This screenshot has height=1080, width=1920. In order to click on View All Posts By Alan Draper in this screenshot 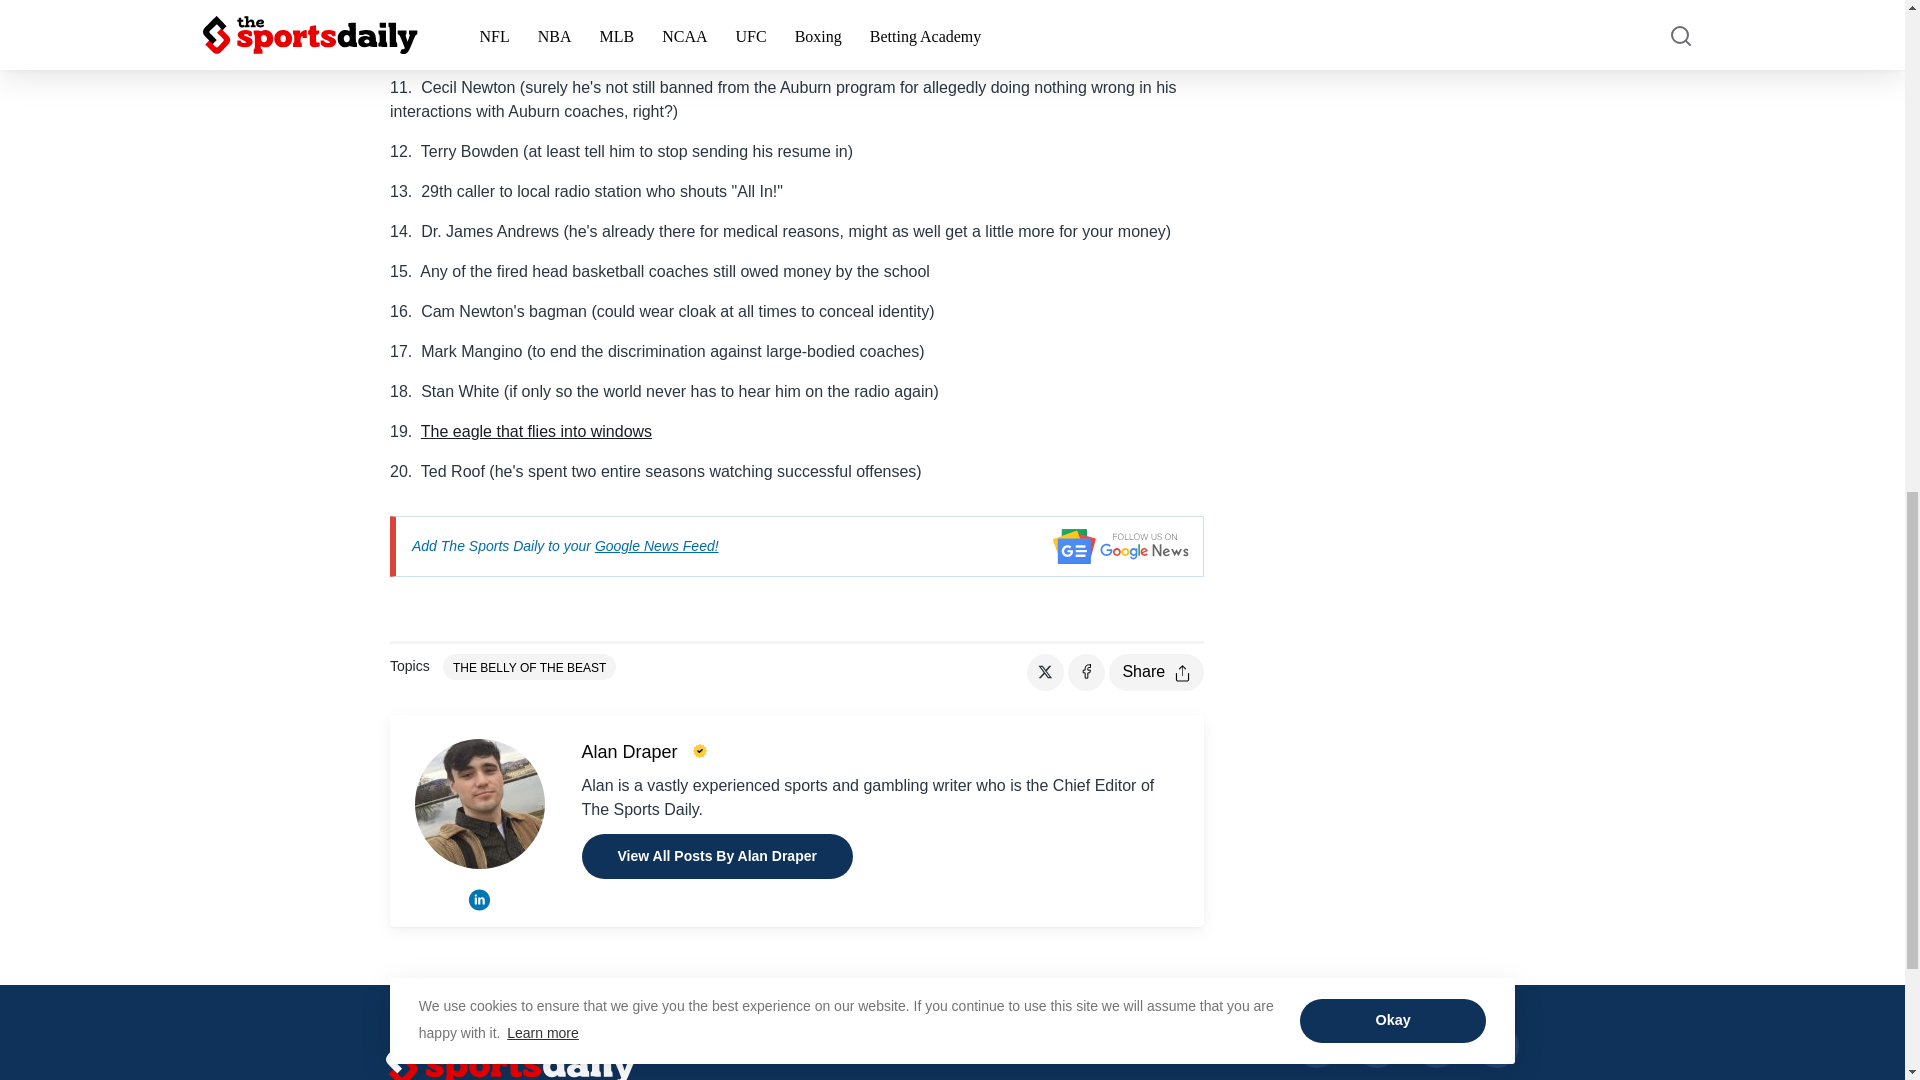, I will do `click(716, 856)`.